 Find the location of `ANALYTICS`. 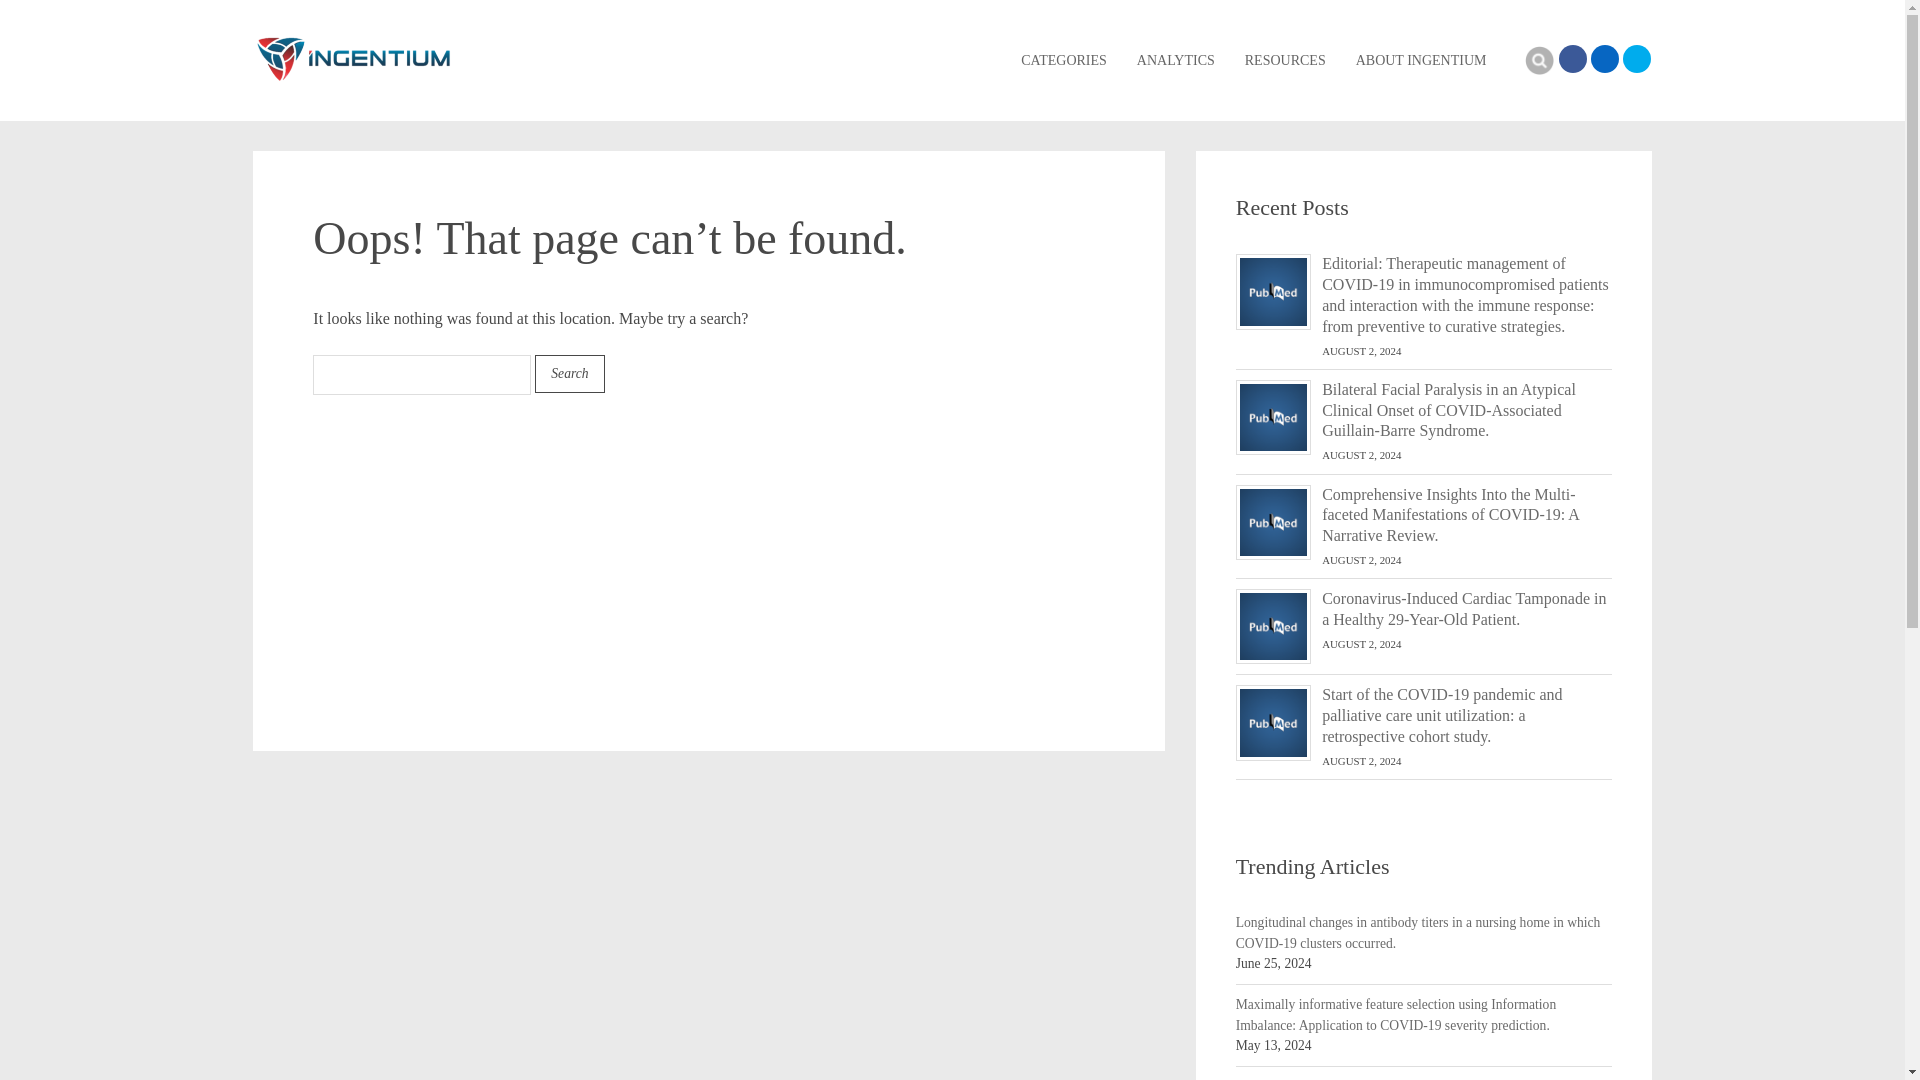

ANALYTICS is located at coordinates (1176, 61).